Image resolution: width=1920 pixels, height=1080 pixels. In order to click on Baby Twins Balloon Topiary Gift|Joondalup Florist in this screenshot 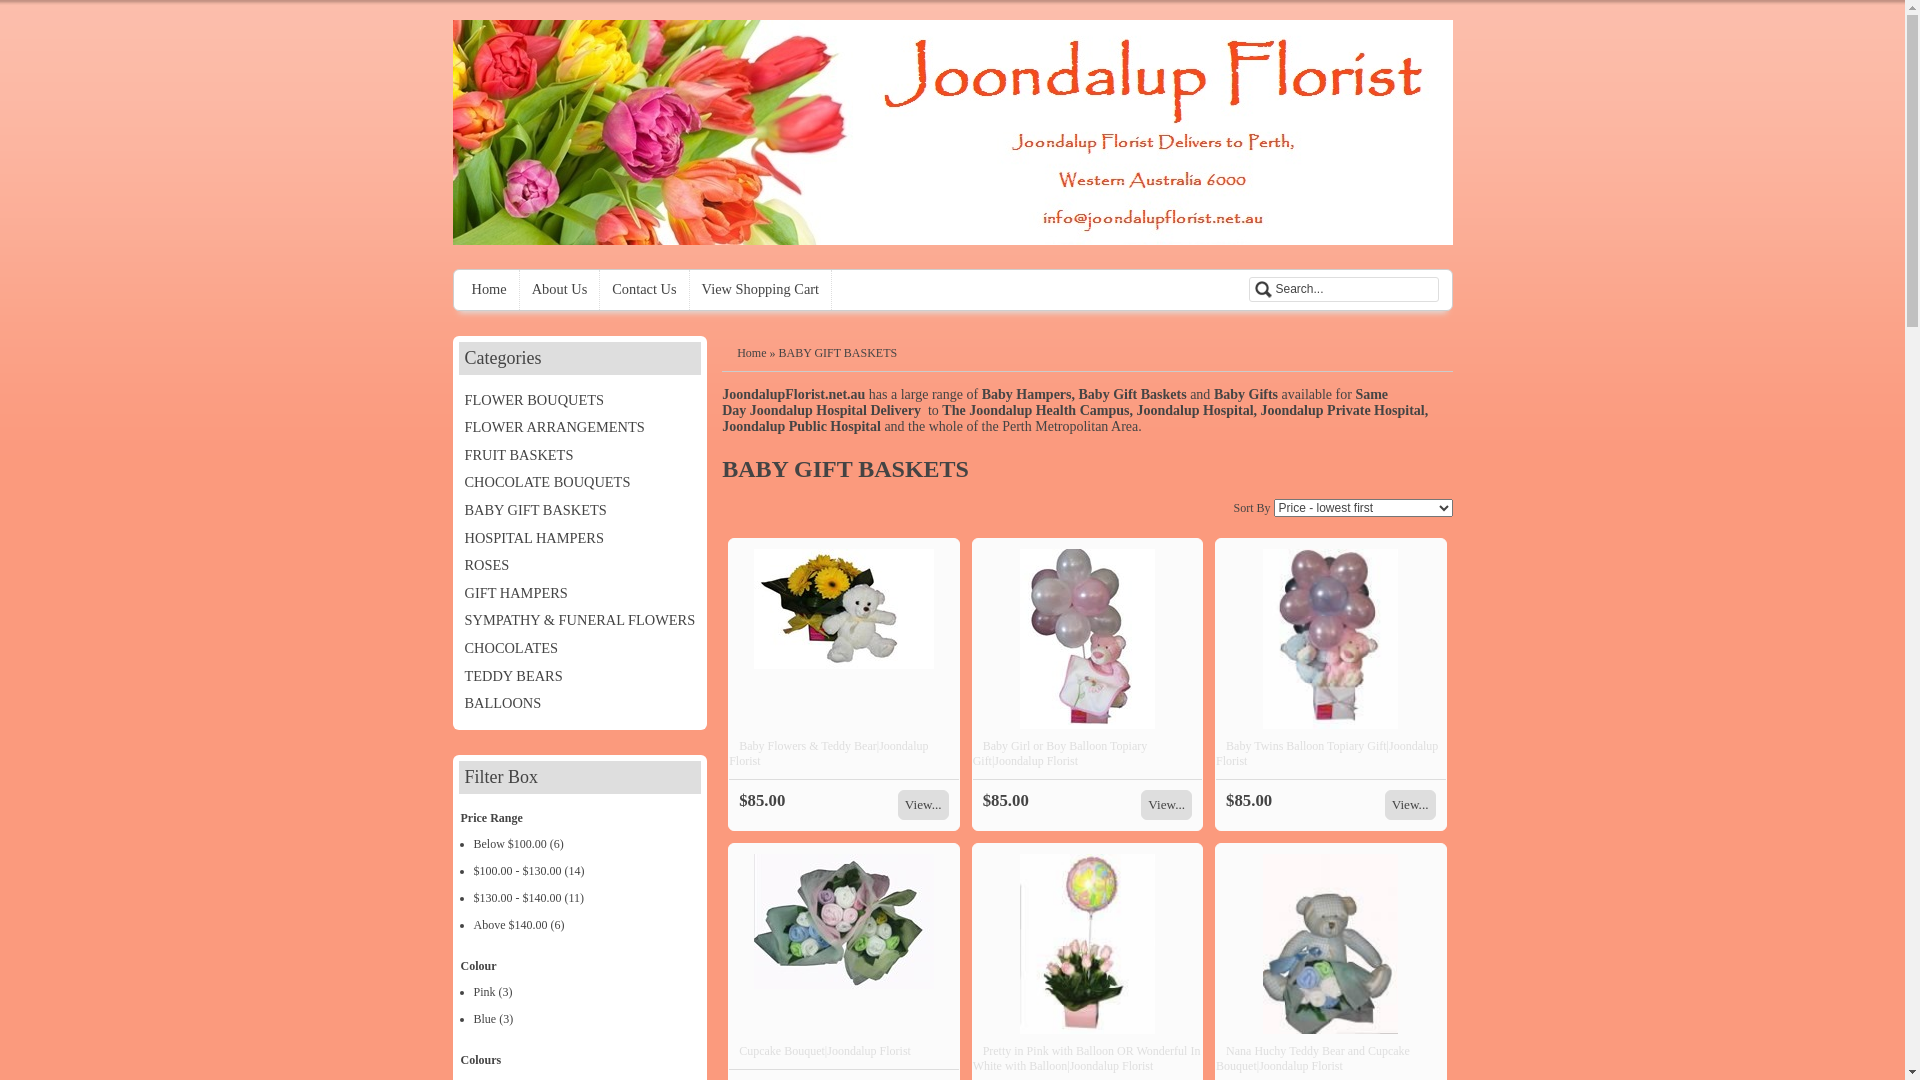, I will do `click(1327, 754)`.